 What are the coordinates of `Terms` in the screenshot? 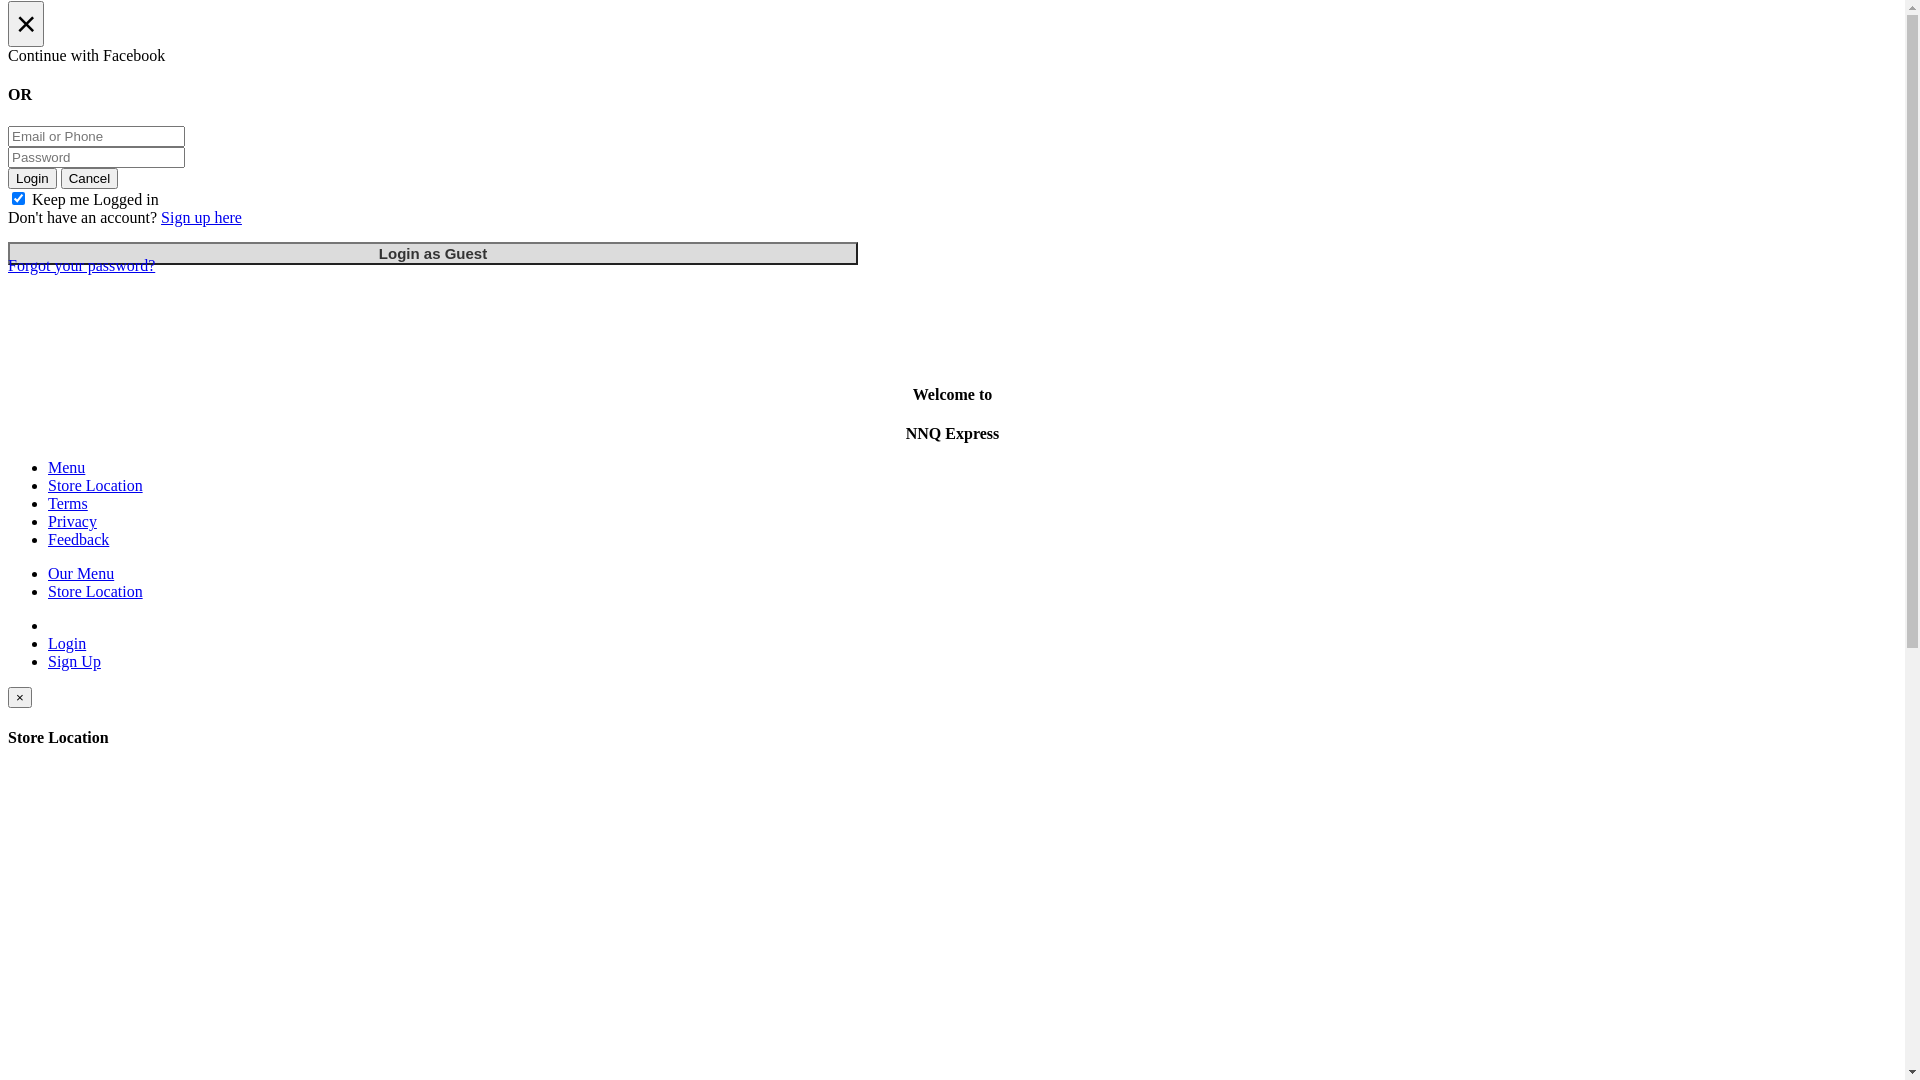 It's located at (68, 504).